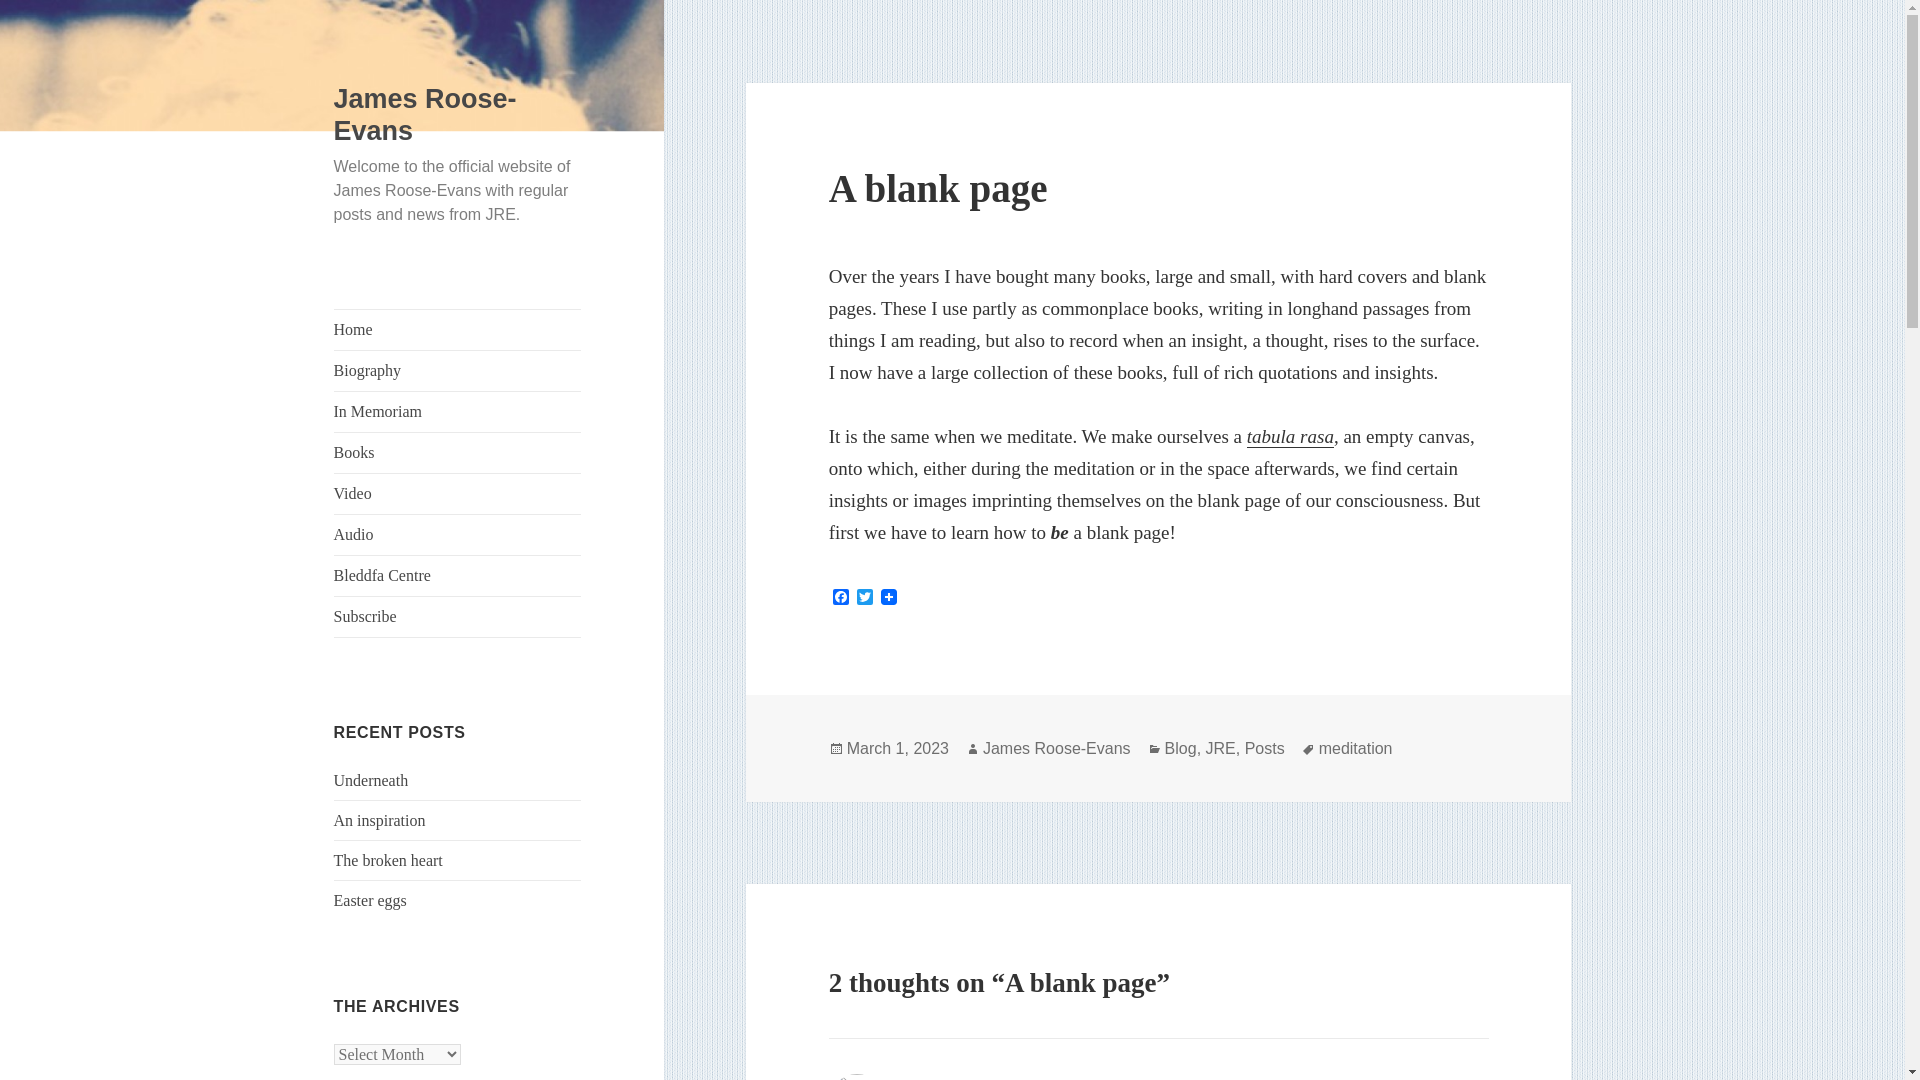  What do you see at coordinates (458, 617) in the screenshot?
I see `Subscribe` at bounding box center [458, 617].